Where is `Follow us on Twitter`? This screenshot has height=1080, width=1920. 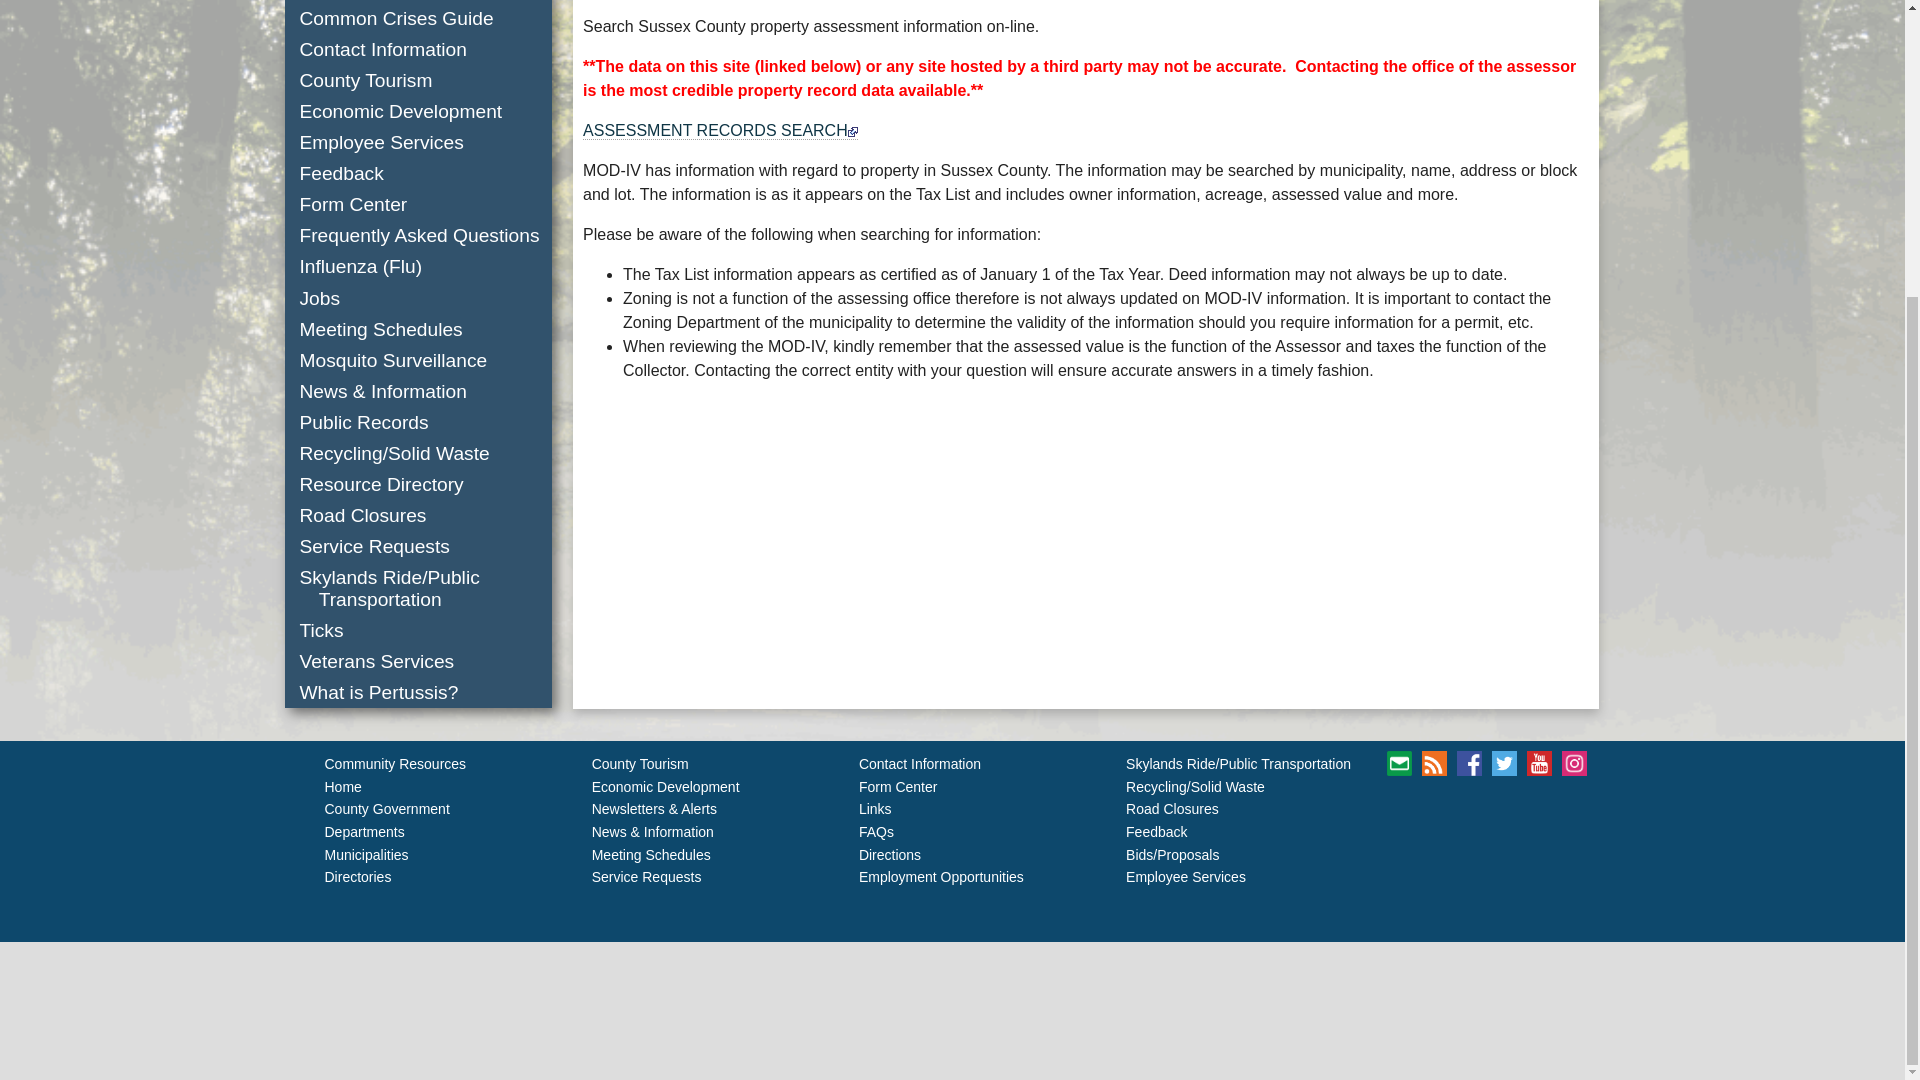
Follow us on Twitter is located at coordinates (1504, 763).